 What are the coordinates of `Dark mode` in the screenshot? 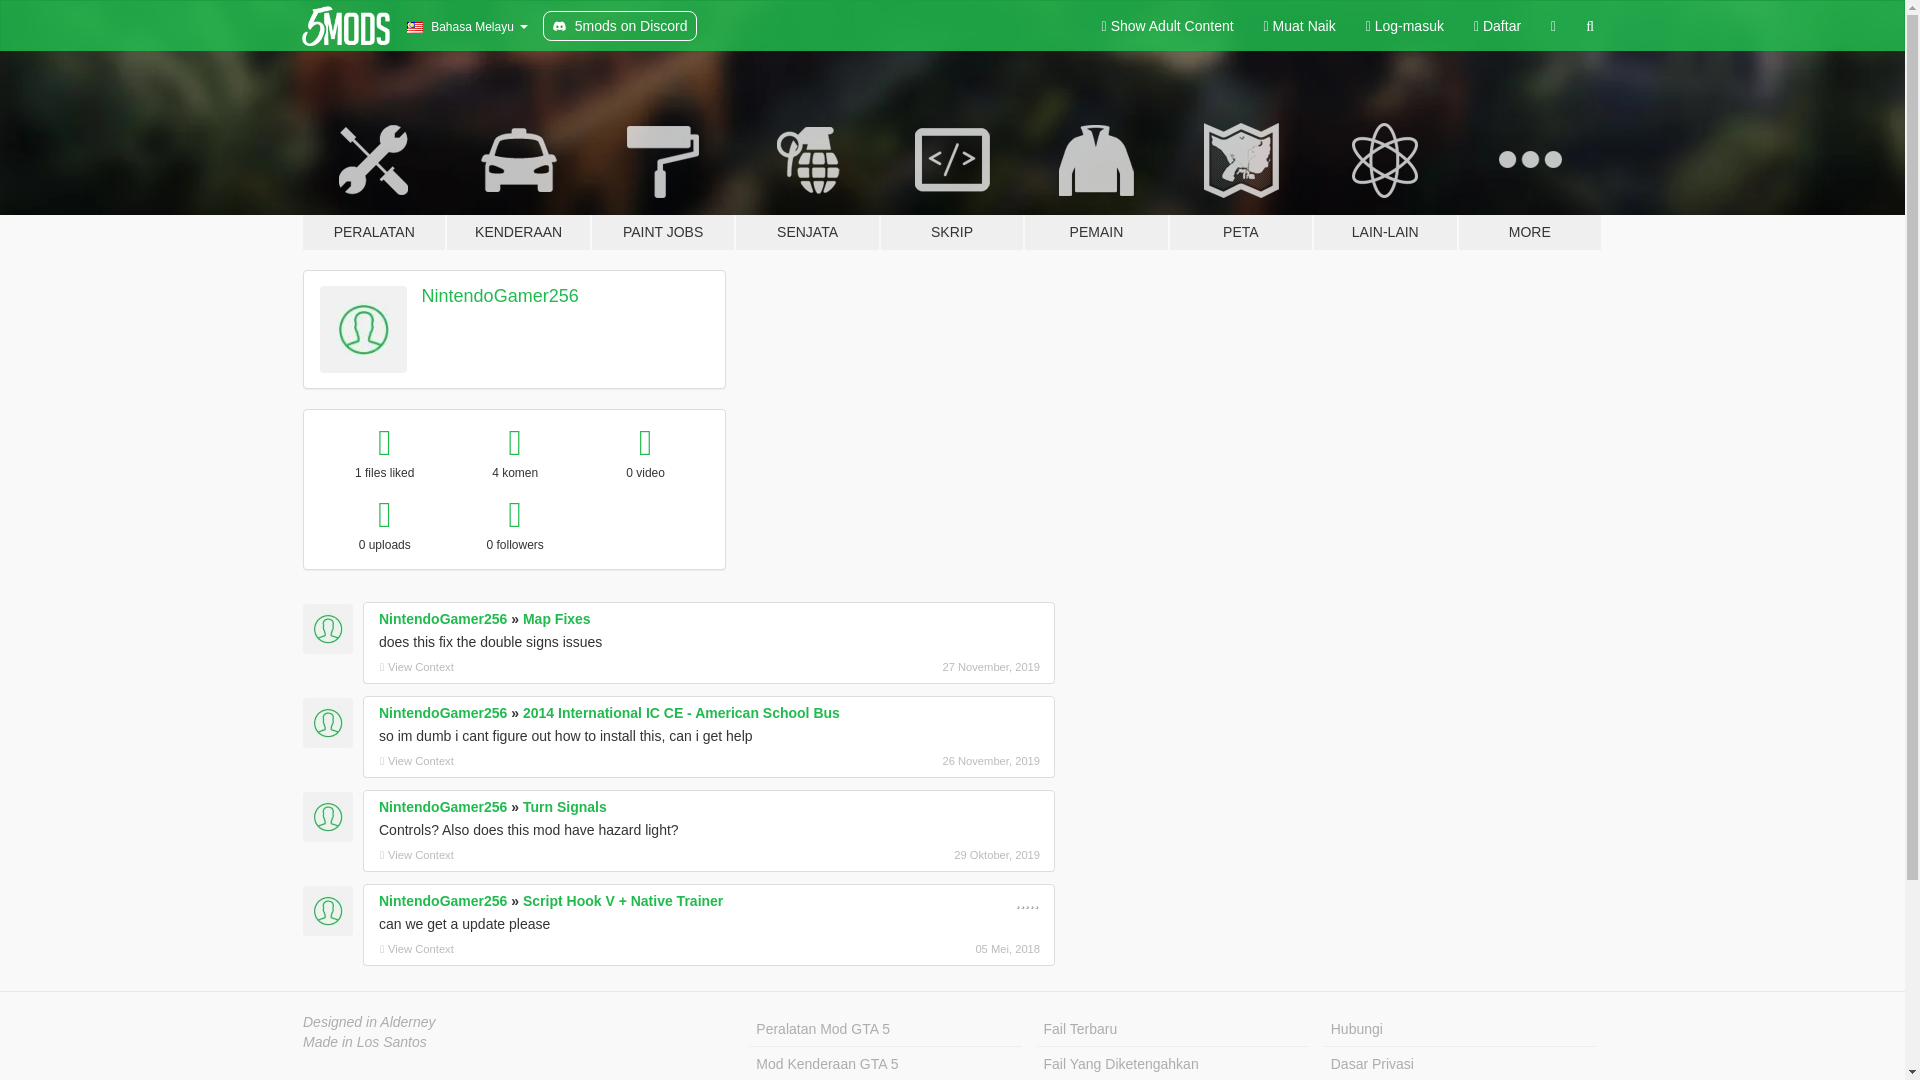 It's located at (1553, 26).